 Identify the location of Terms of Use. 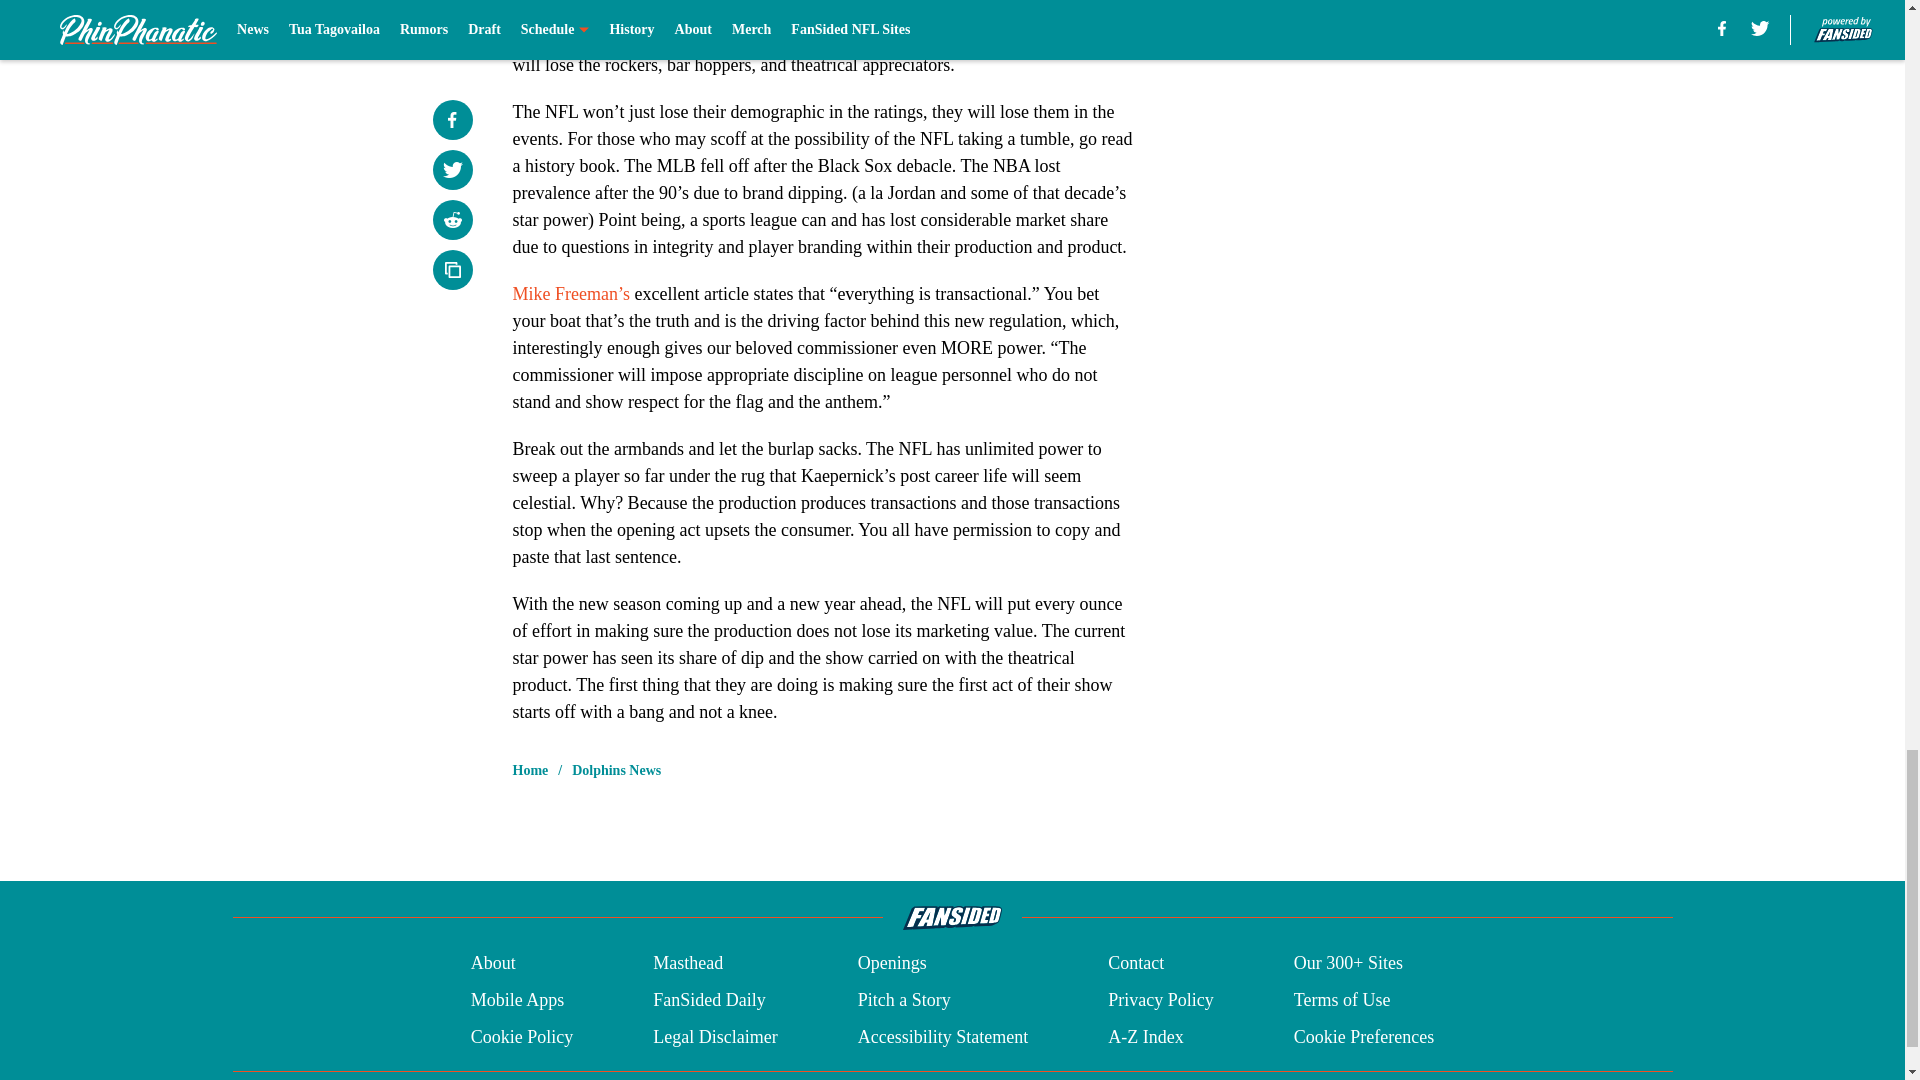
(1342, 1000).